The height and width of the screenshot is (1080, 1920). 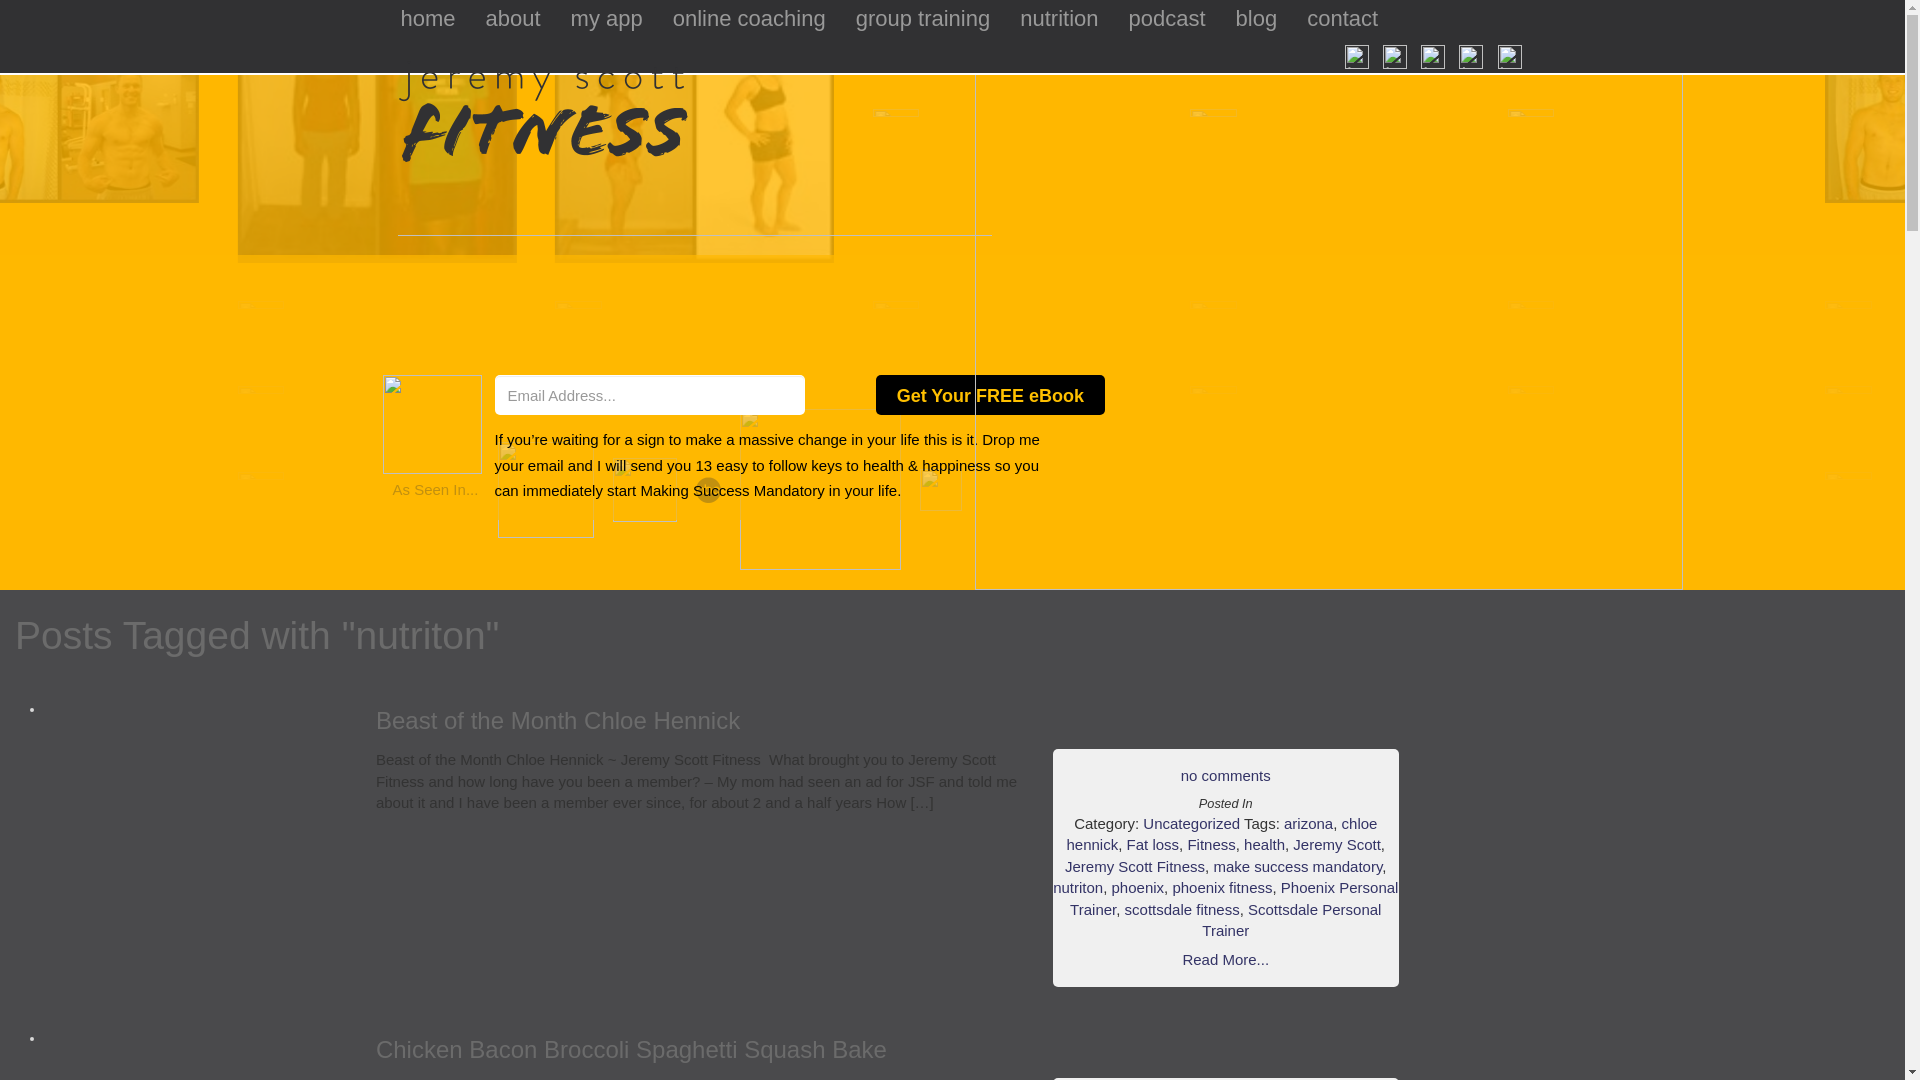 I want to click on health, so click(x=1264, y=844).